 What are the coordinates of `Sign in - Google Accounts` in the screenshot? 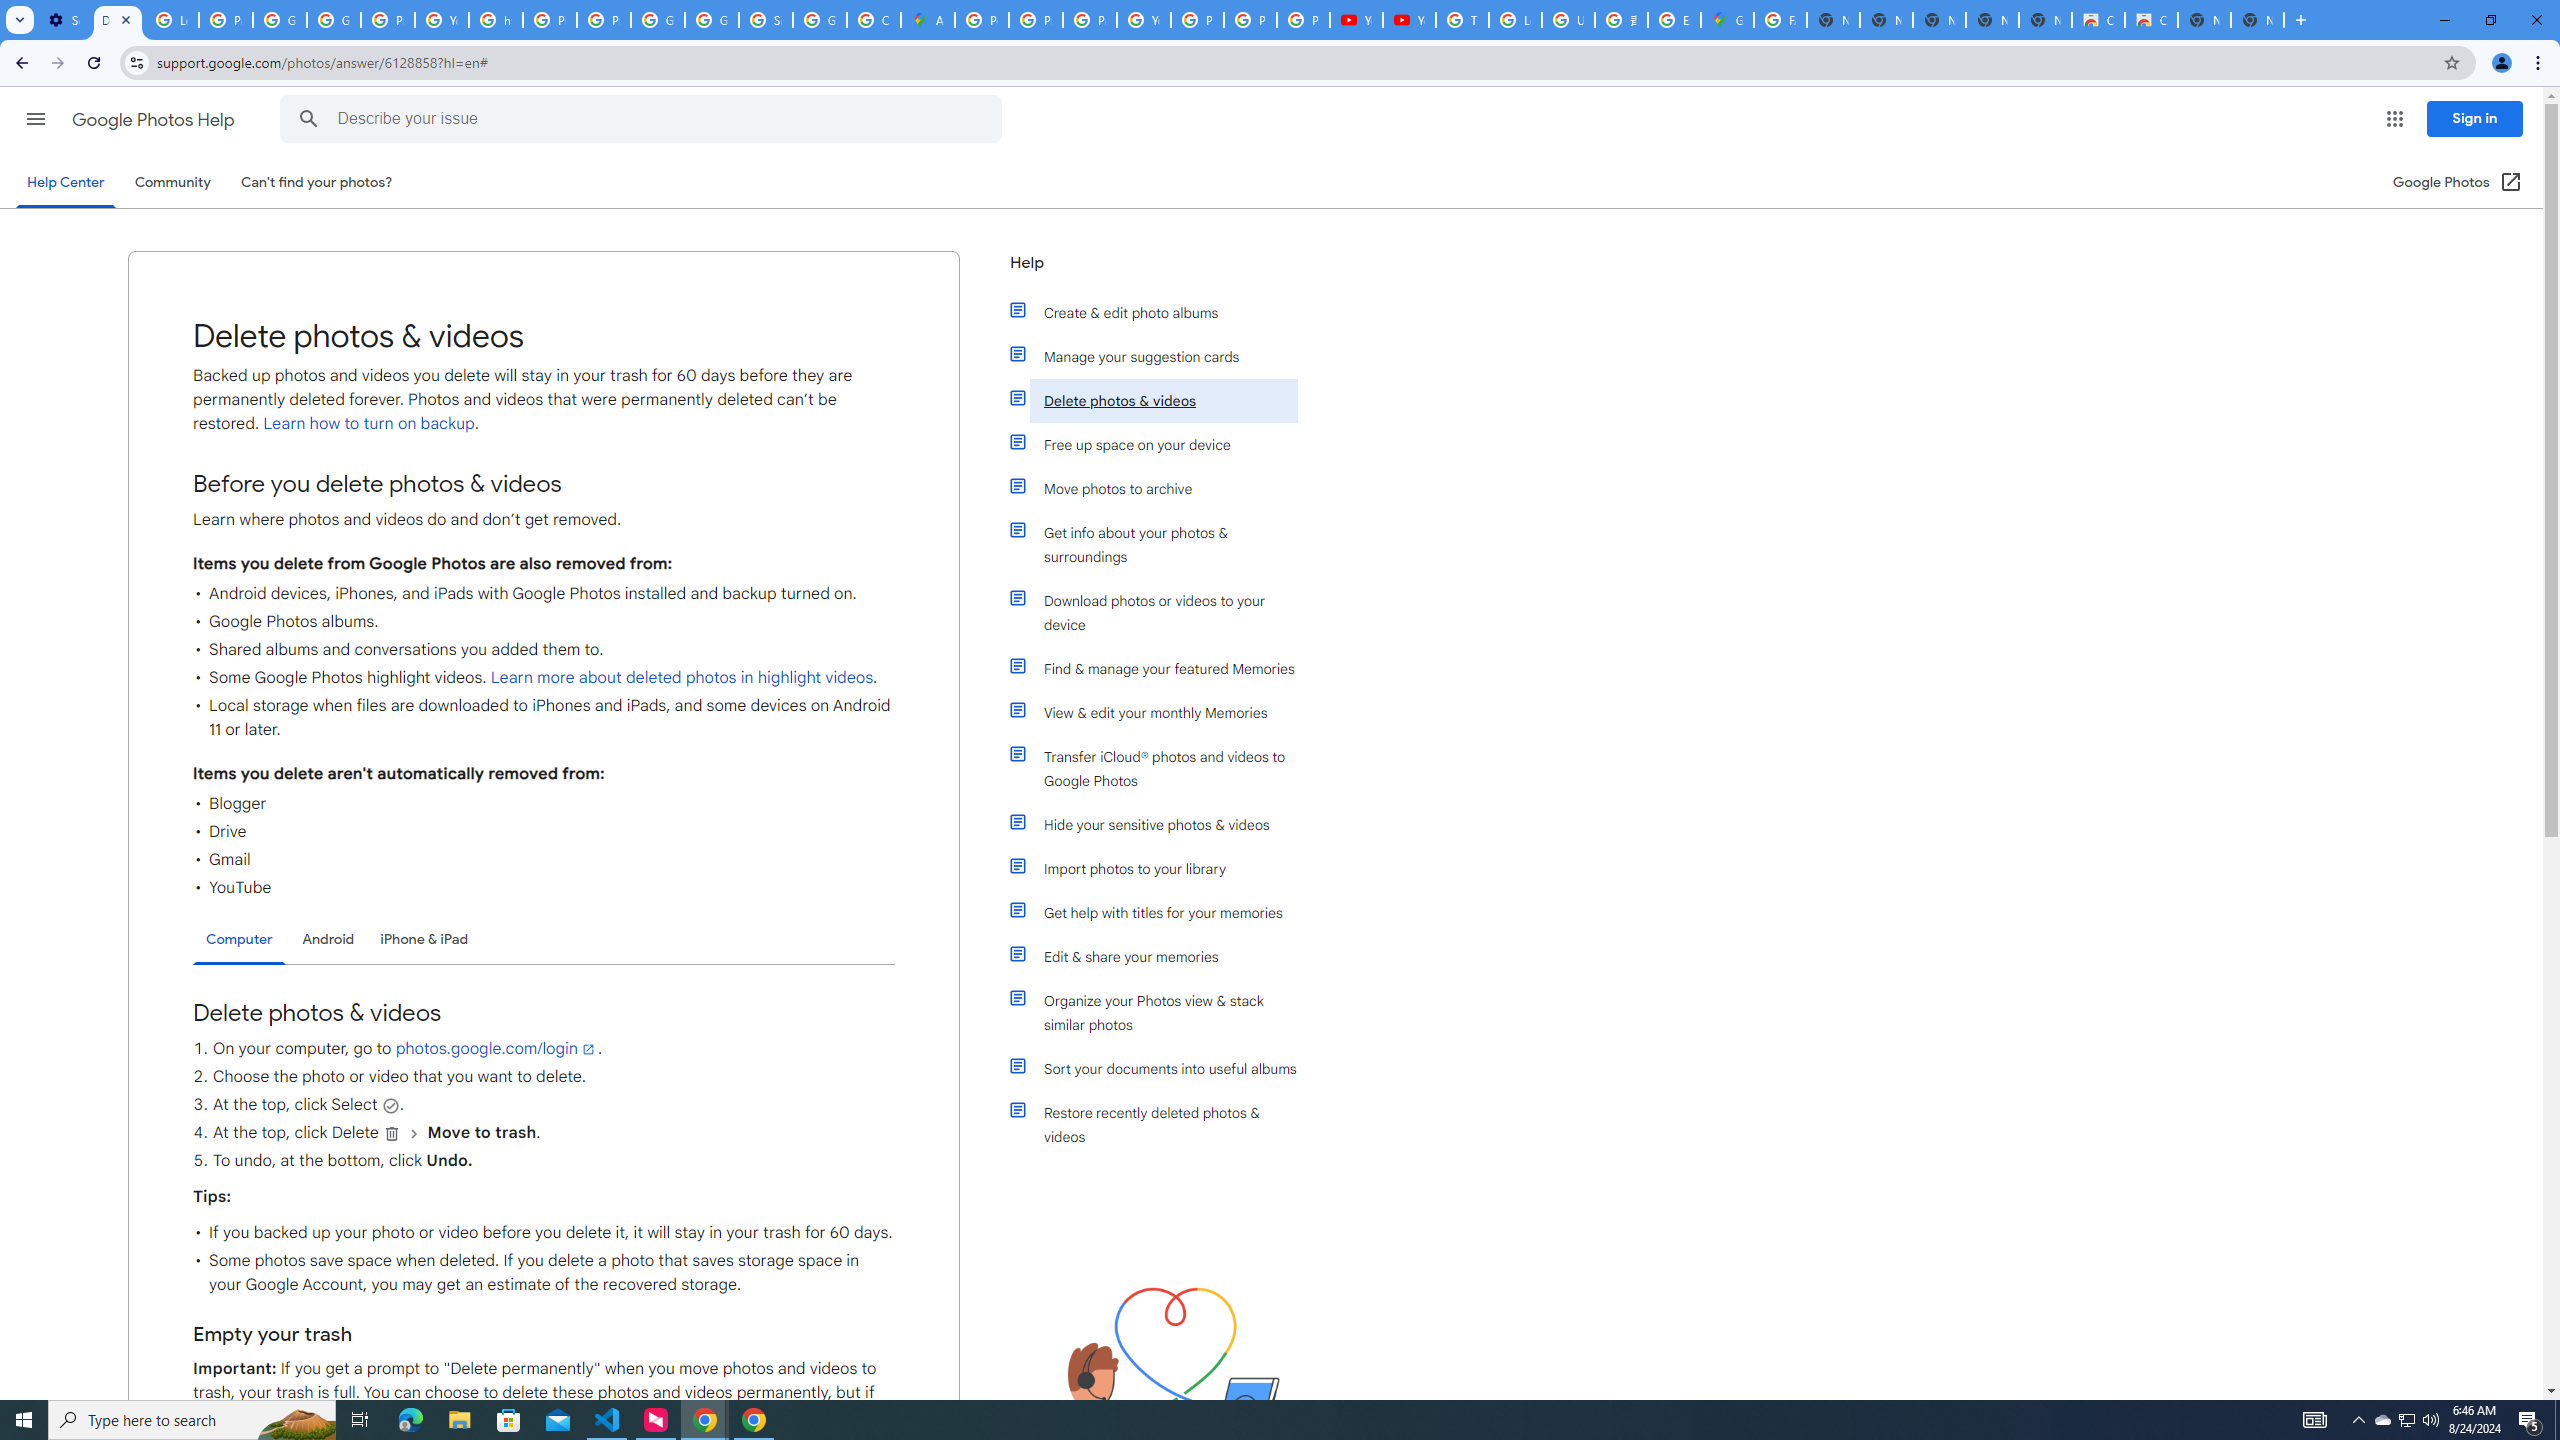 It's located at (765, 20).